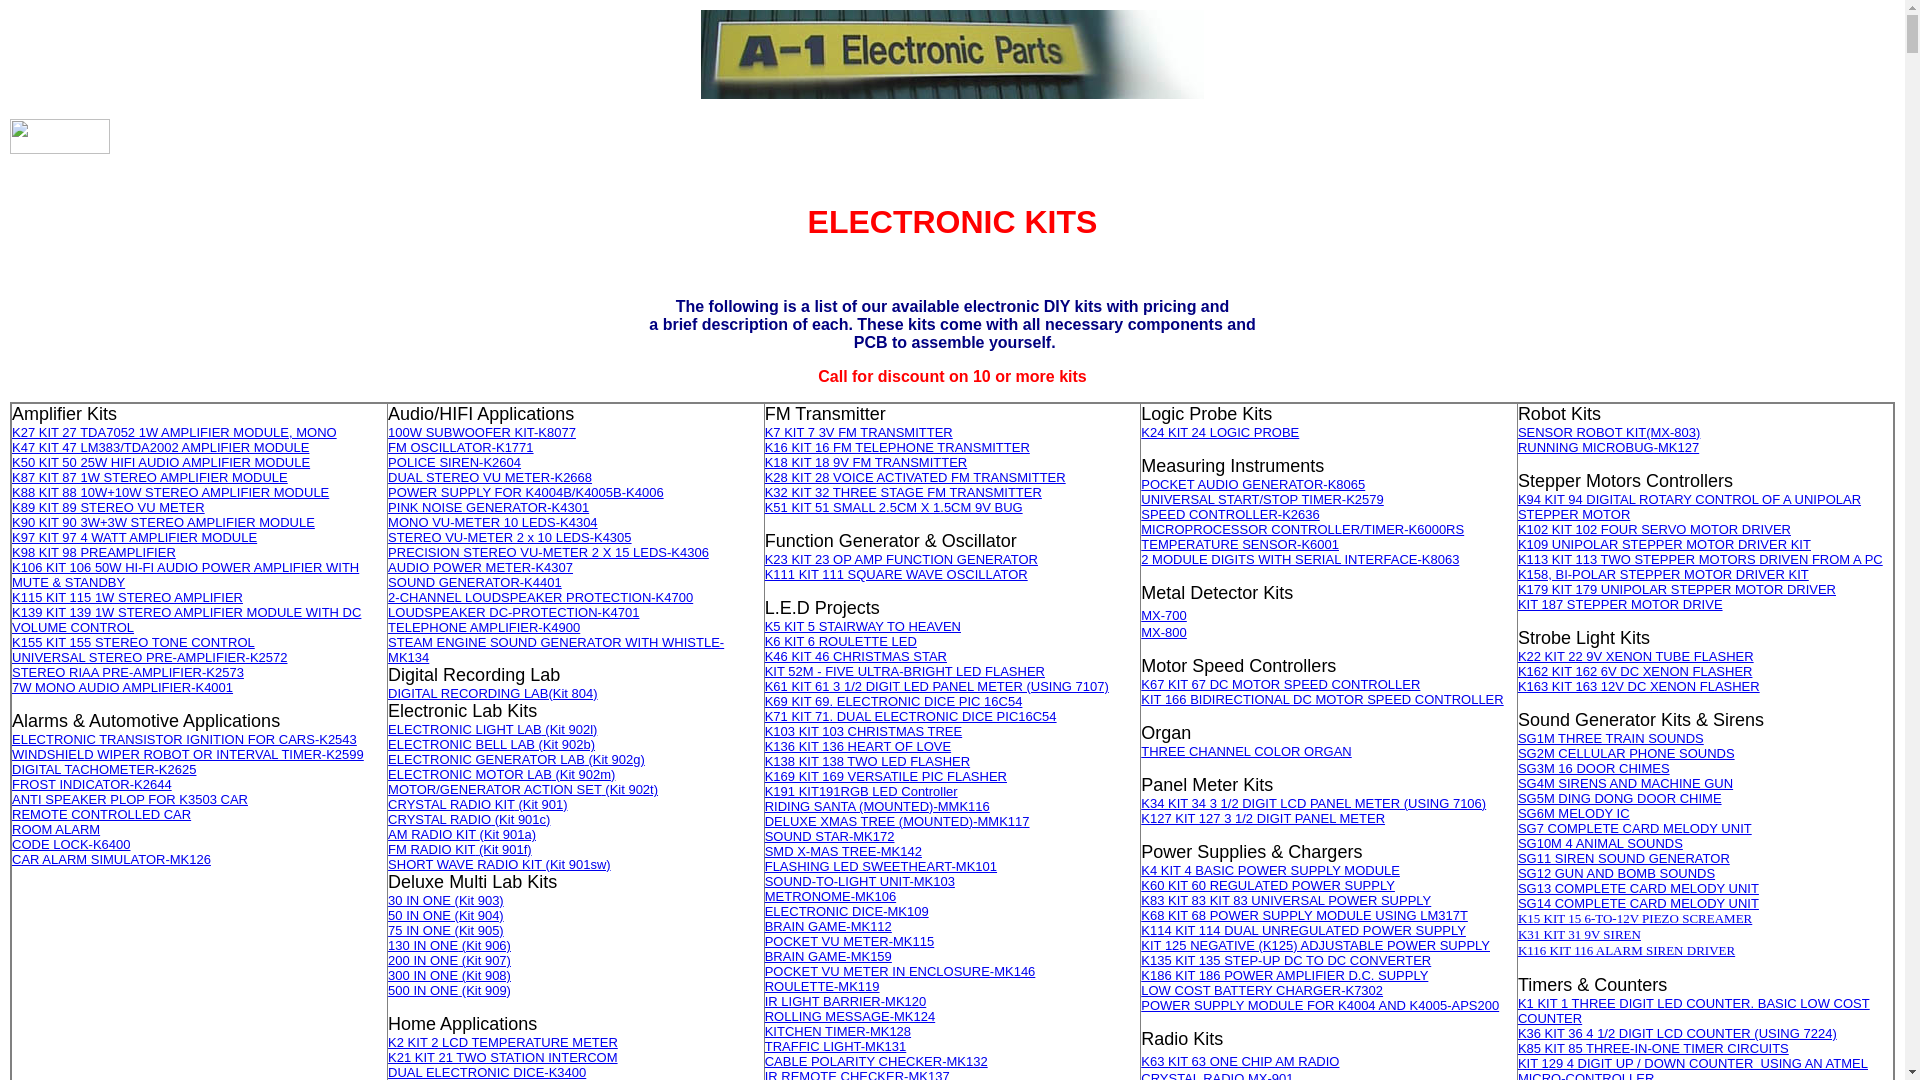 The width and height of the screenshot is (1920, 1080). Describe the element at coordinates (1594, 768) in the screenshot. I see `SG3M 16 DOOR CHIMES` at that location.